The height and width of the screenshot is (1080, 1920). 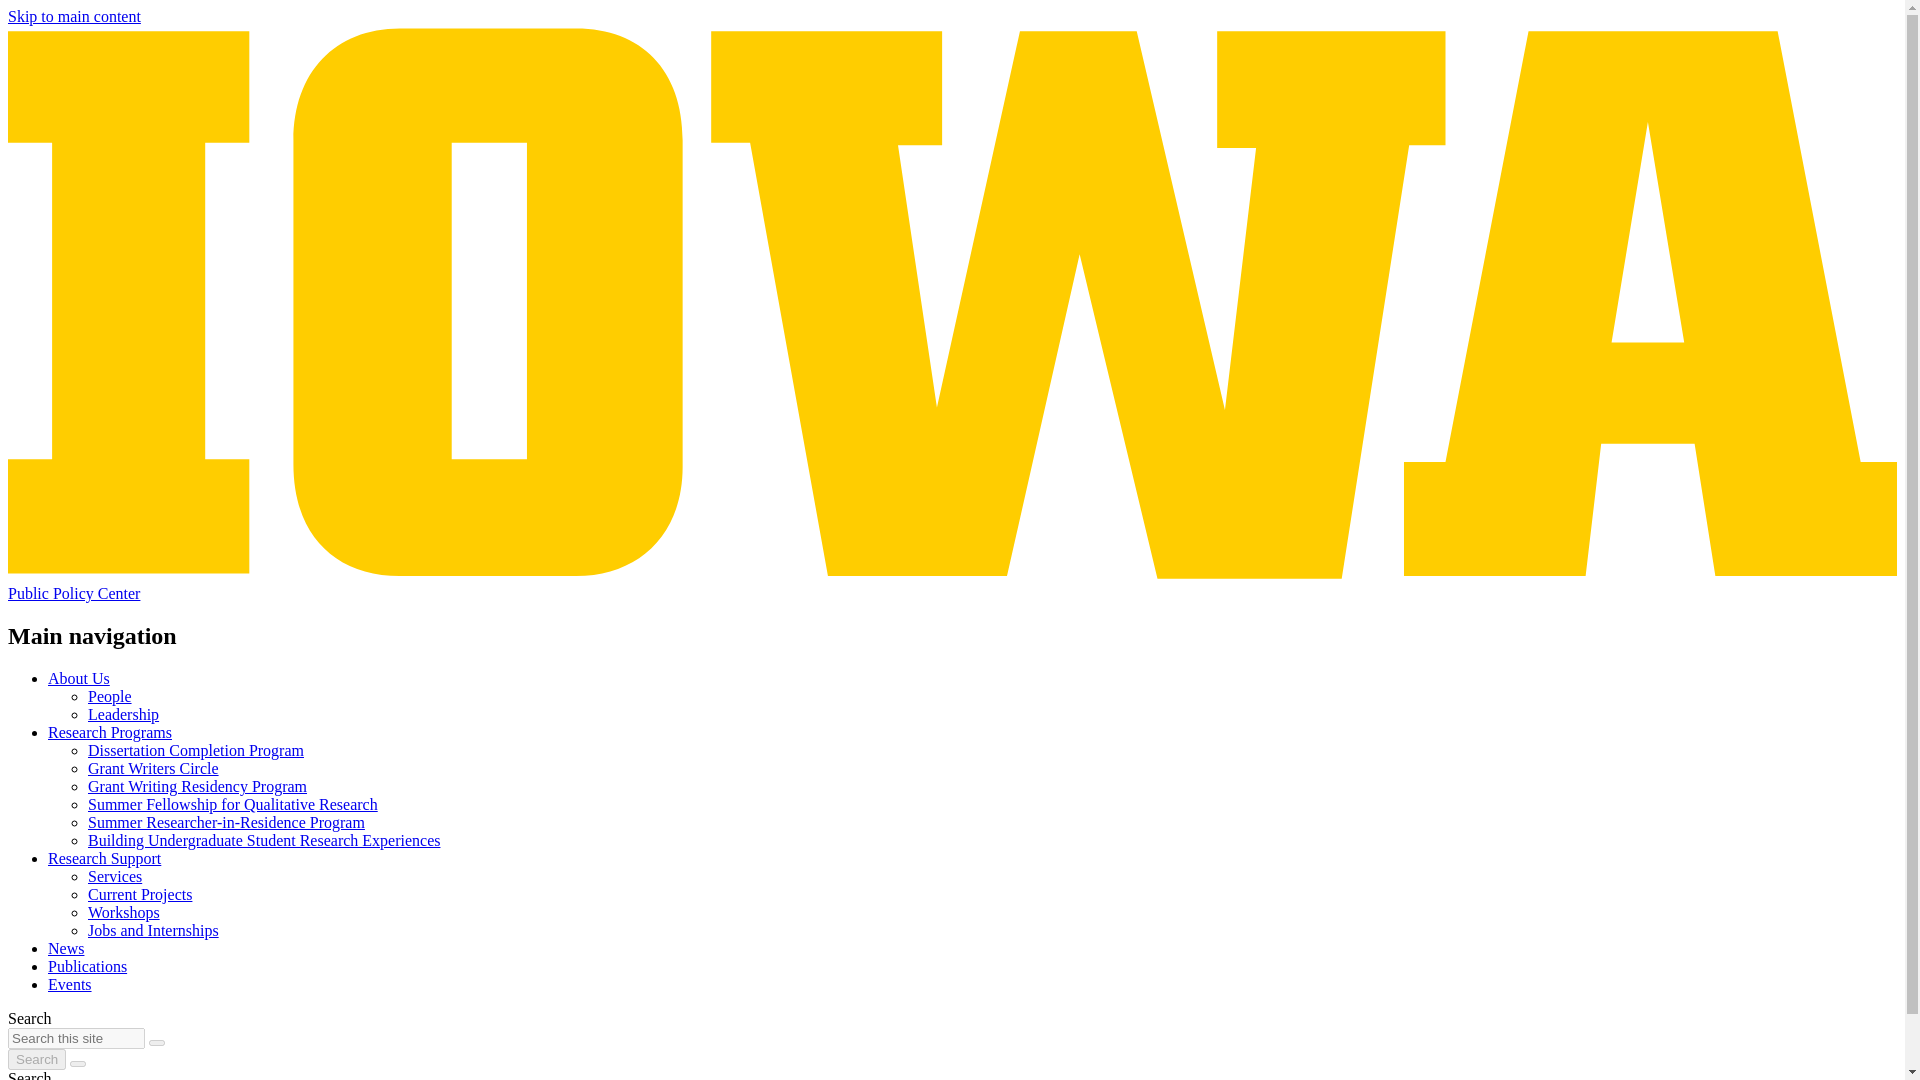 I want to click on Leadership, so click(x=124, y=714).